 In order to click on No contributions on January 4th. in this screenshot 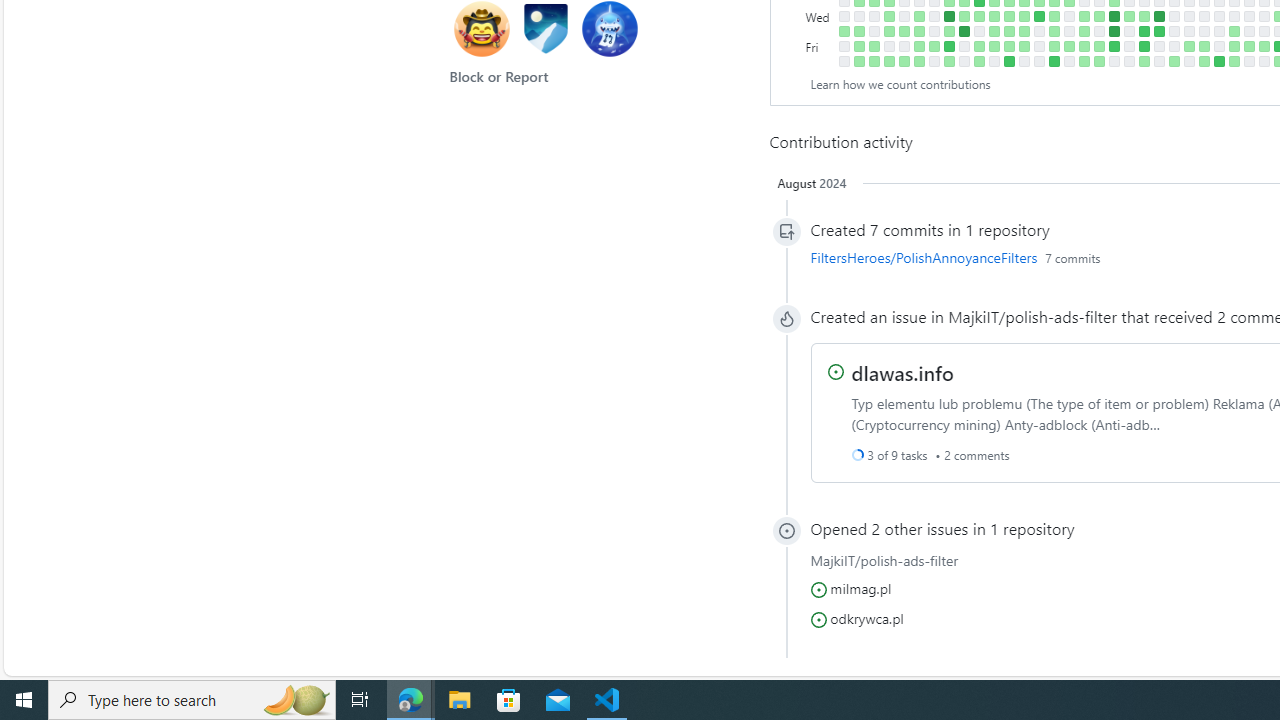, I will do `click(1128, 30)`.